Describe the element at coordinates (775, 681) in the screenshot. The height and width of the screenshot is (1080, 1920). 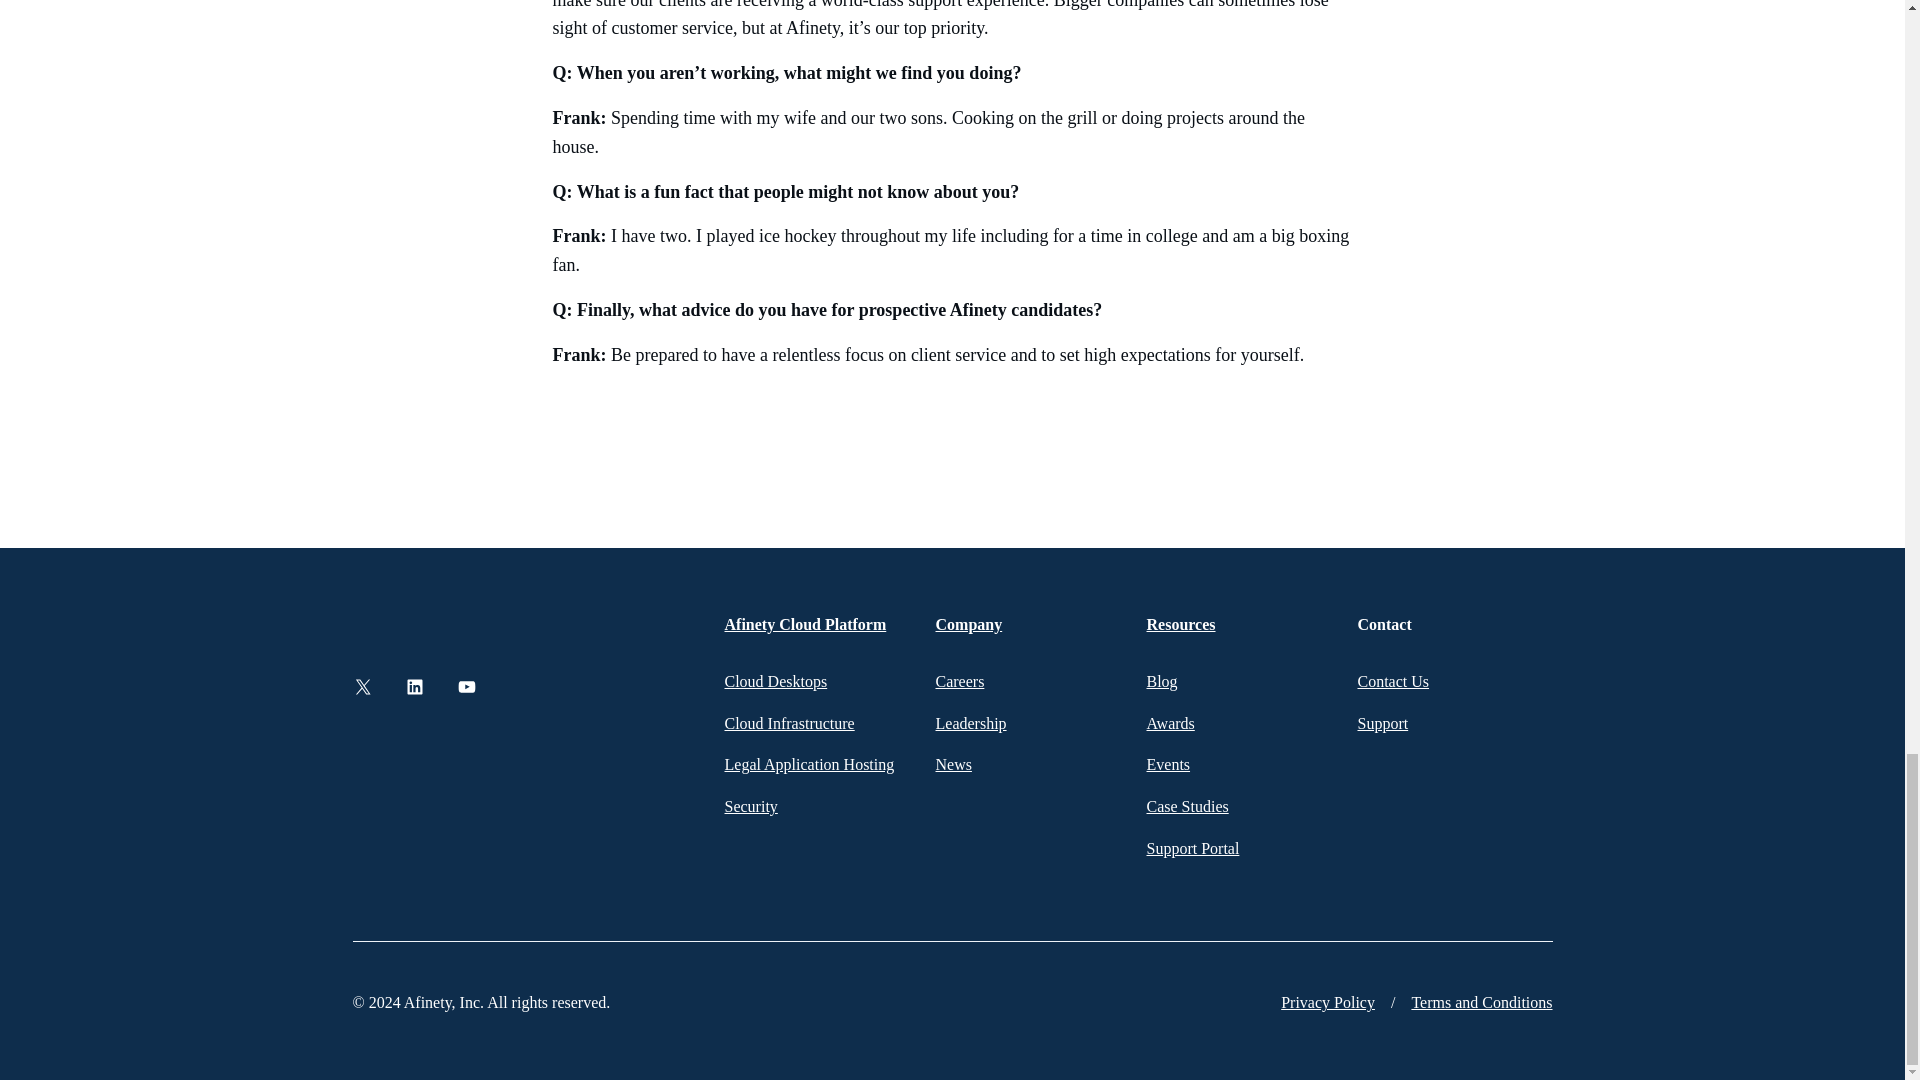
I see `Cloud Desktops` at that location.